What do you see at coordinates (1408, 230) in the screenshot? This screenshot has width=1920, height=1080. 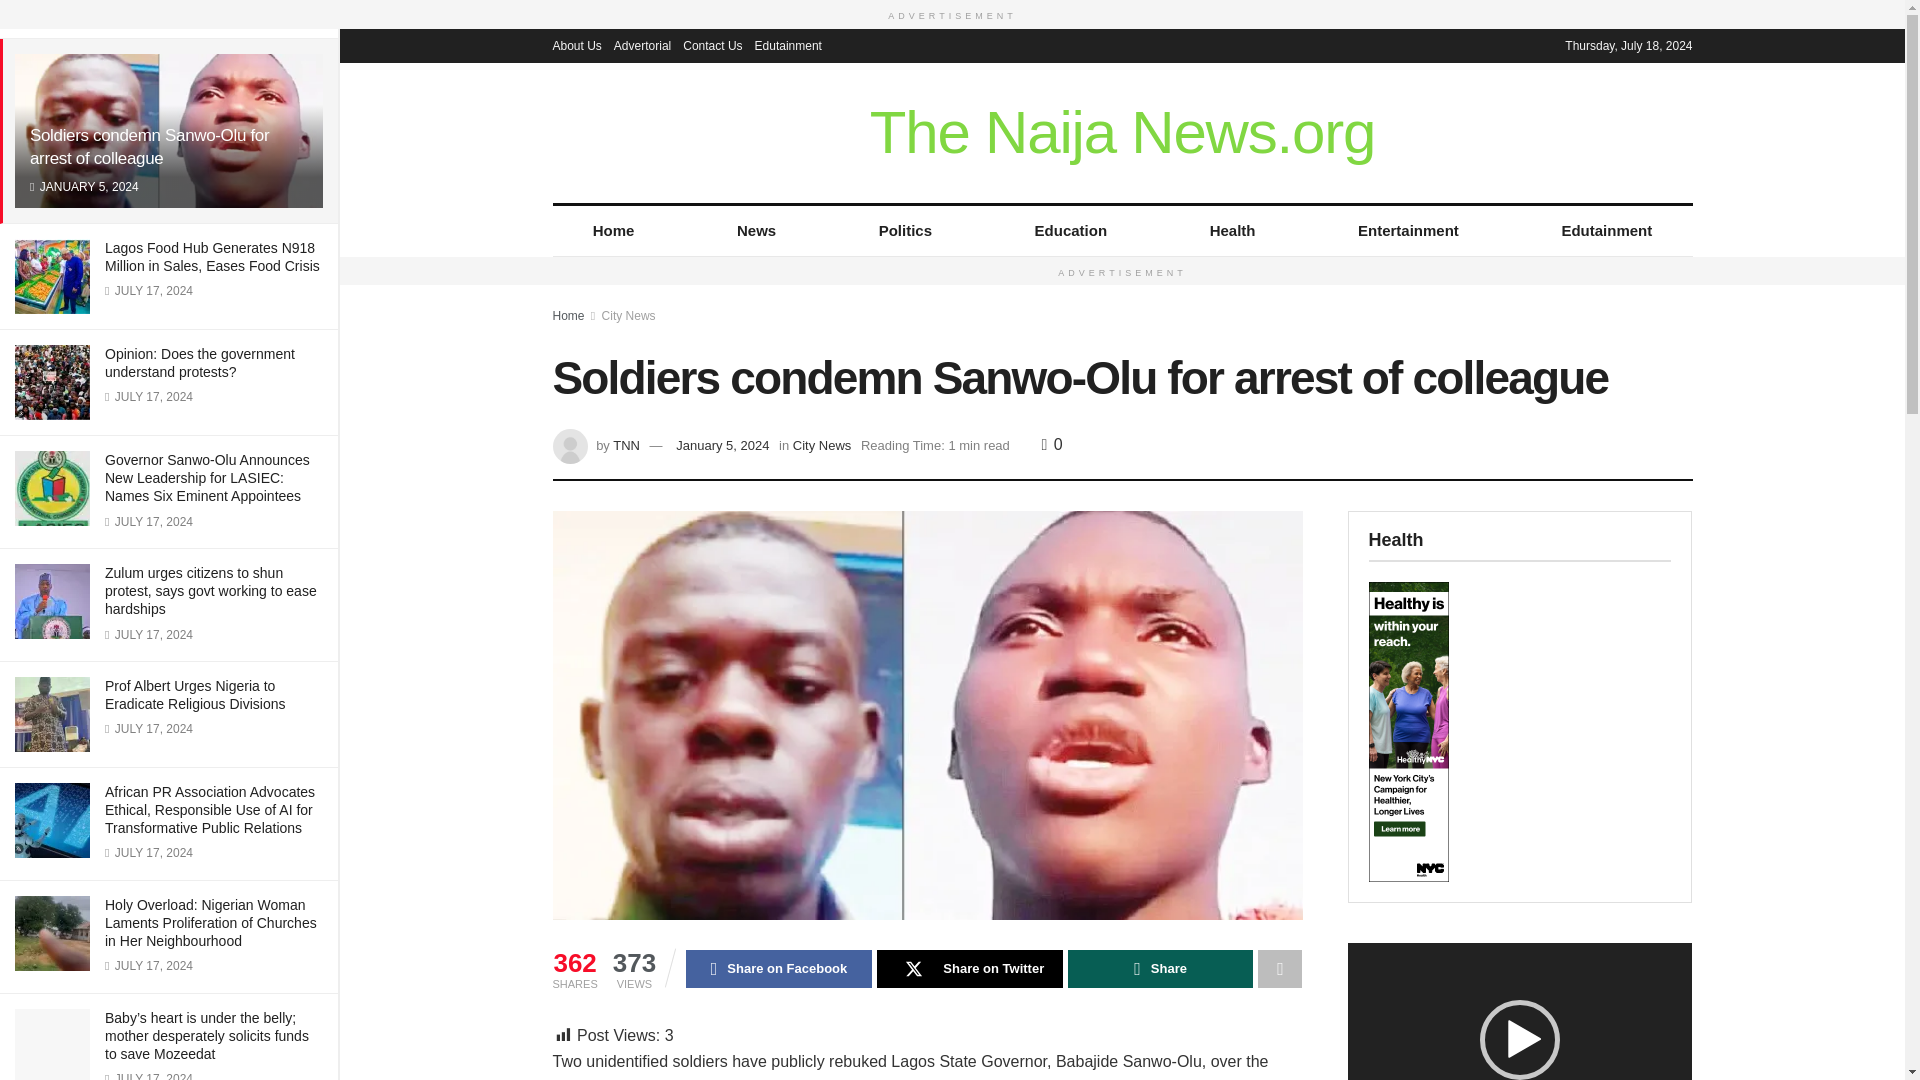 I see `Entertainment` at bounding box center [1408, 230].